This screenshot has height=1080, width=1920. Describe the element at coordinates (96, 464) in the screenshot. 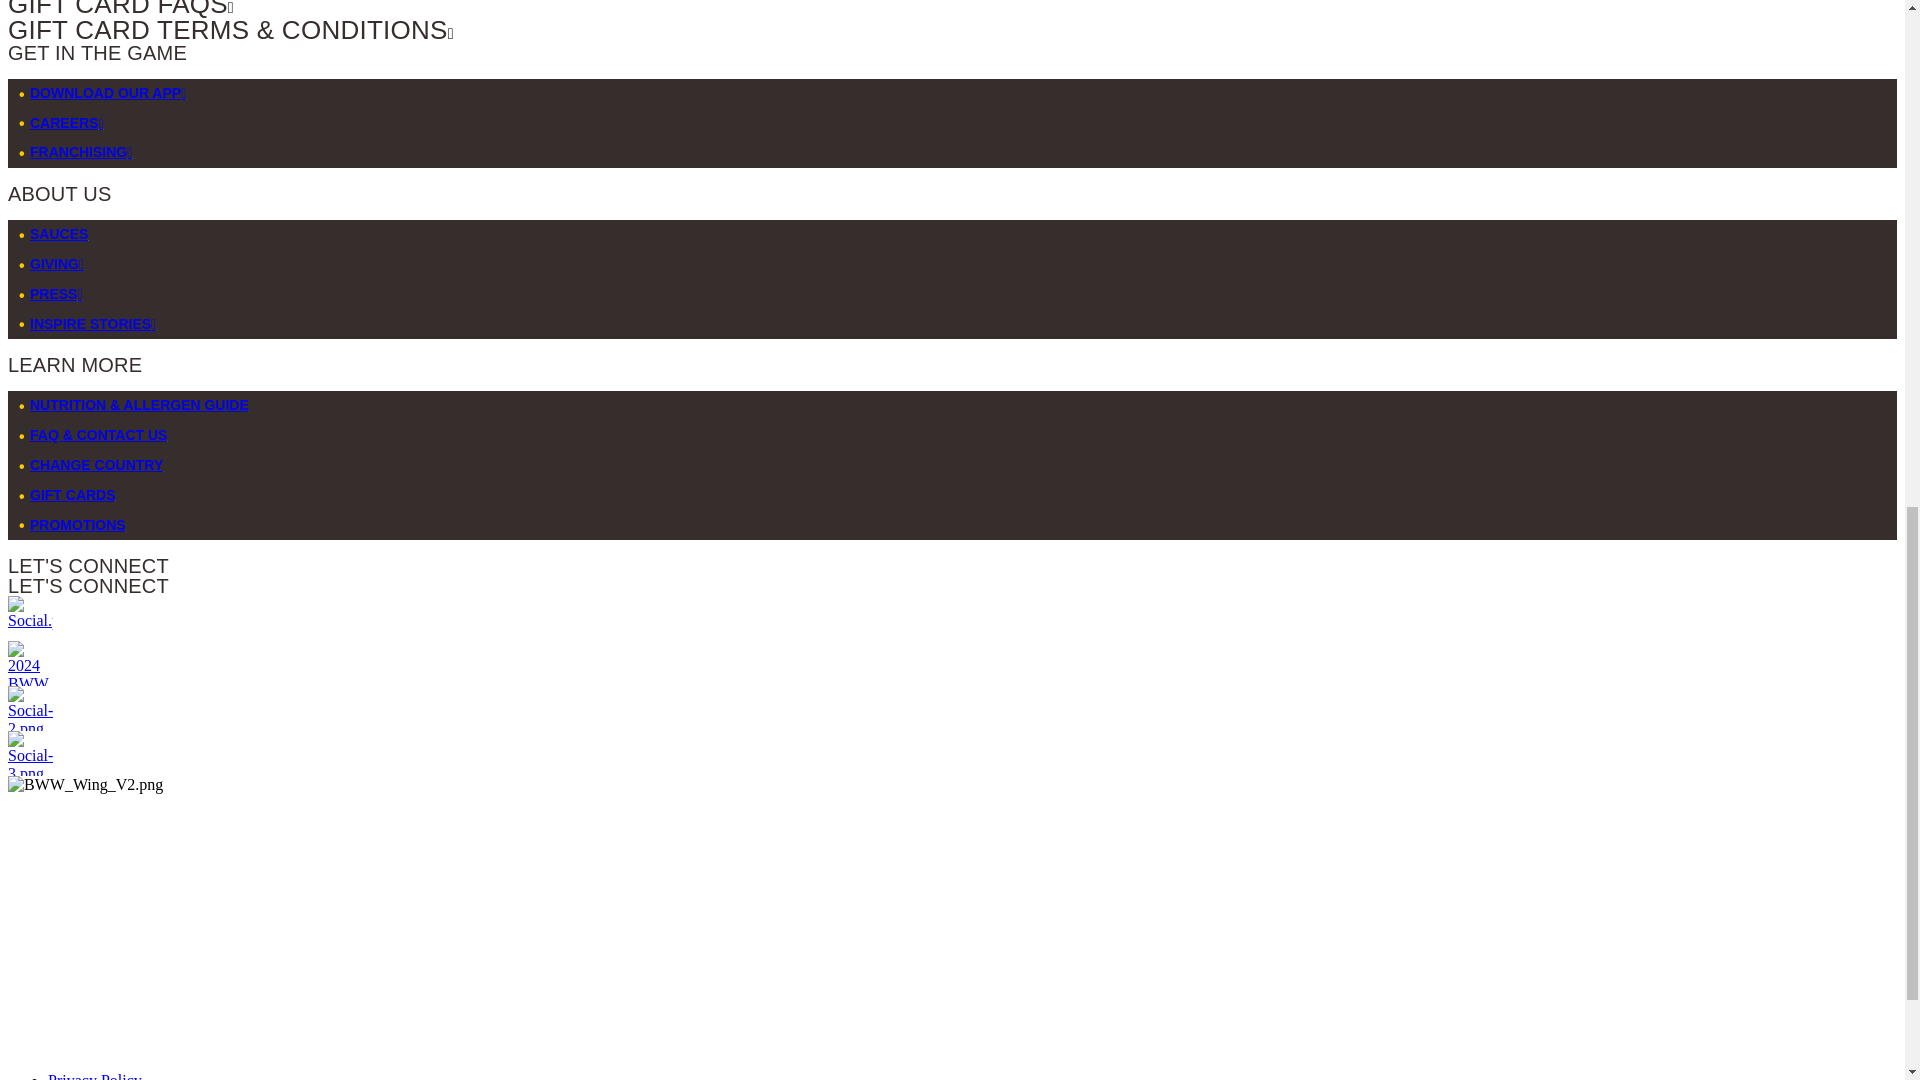

I see `CHANGE COUNTRY` at that location.